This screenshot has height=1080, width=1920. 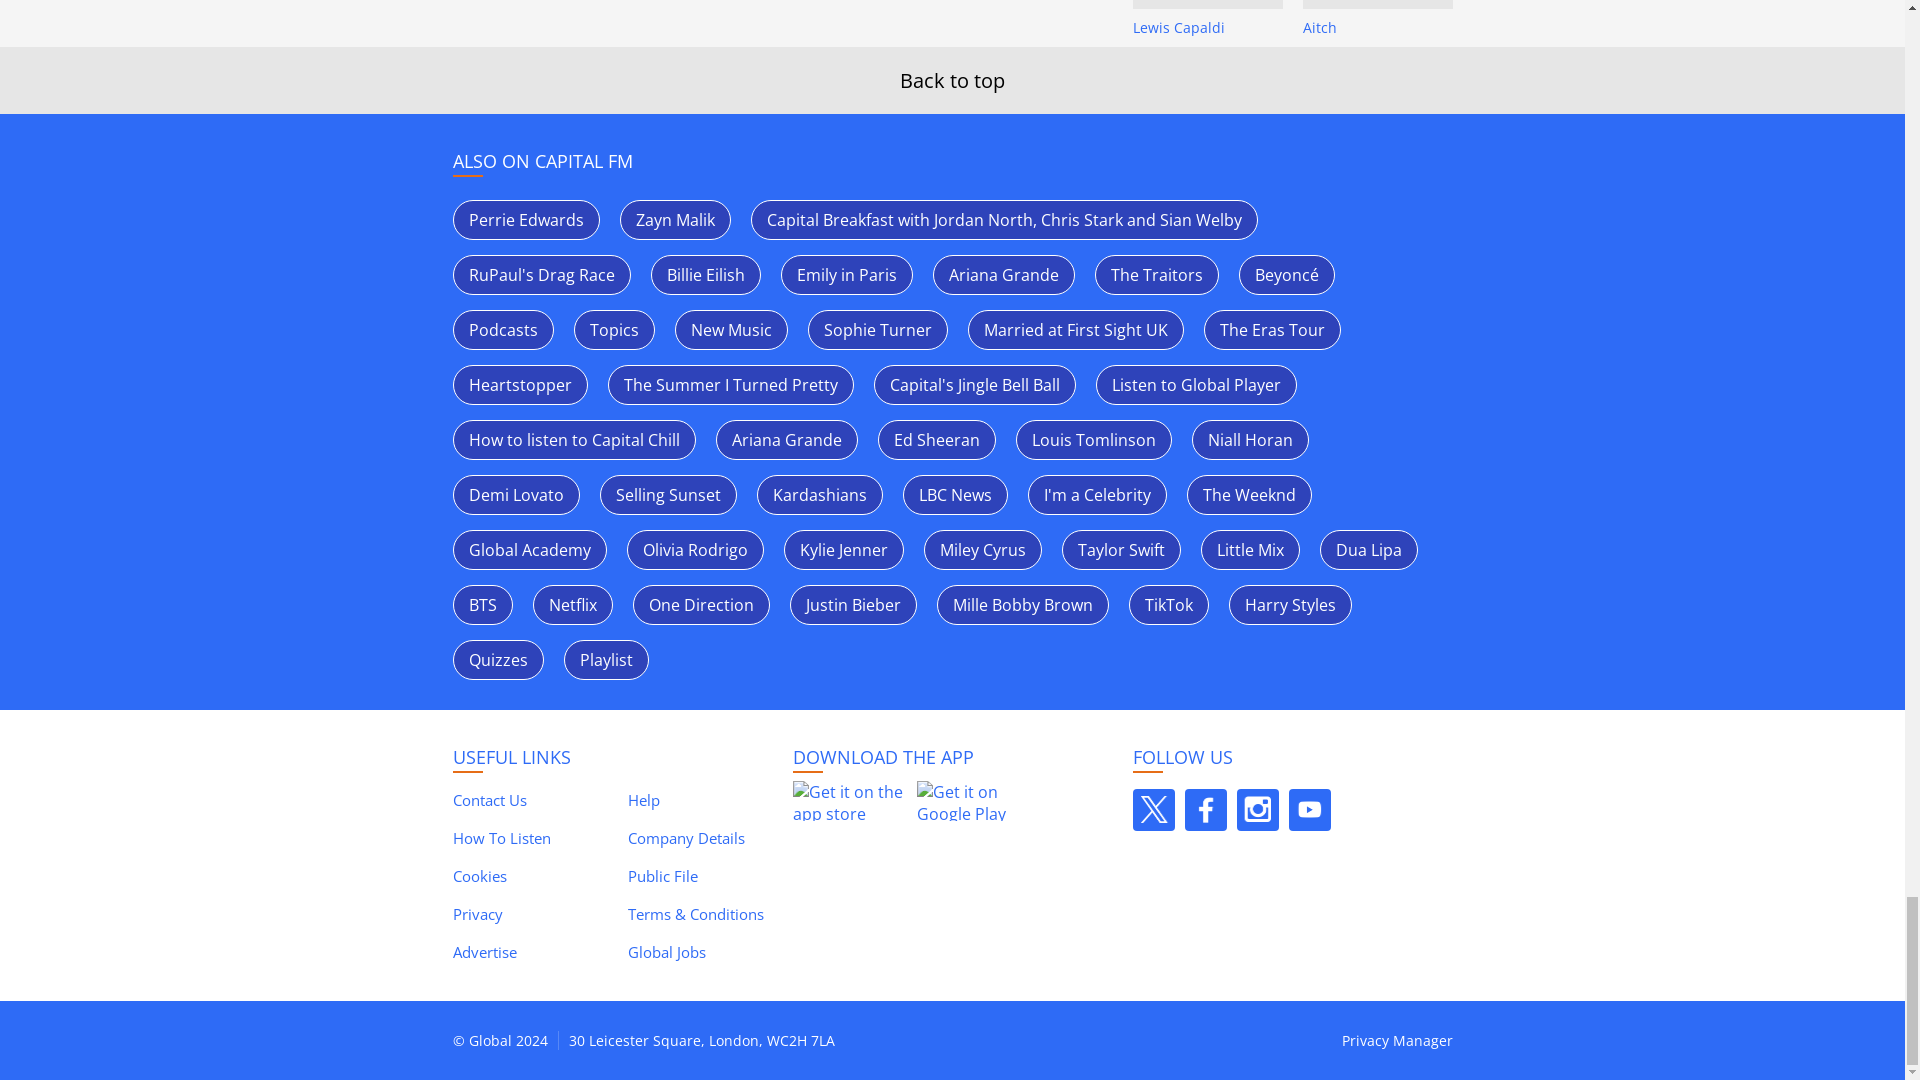 What do you see at coordinates (1152, 810) in the screenshot?
I see `Follow Capital on X` at bounding box center [1152, 810].